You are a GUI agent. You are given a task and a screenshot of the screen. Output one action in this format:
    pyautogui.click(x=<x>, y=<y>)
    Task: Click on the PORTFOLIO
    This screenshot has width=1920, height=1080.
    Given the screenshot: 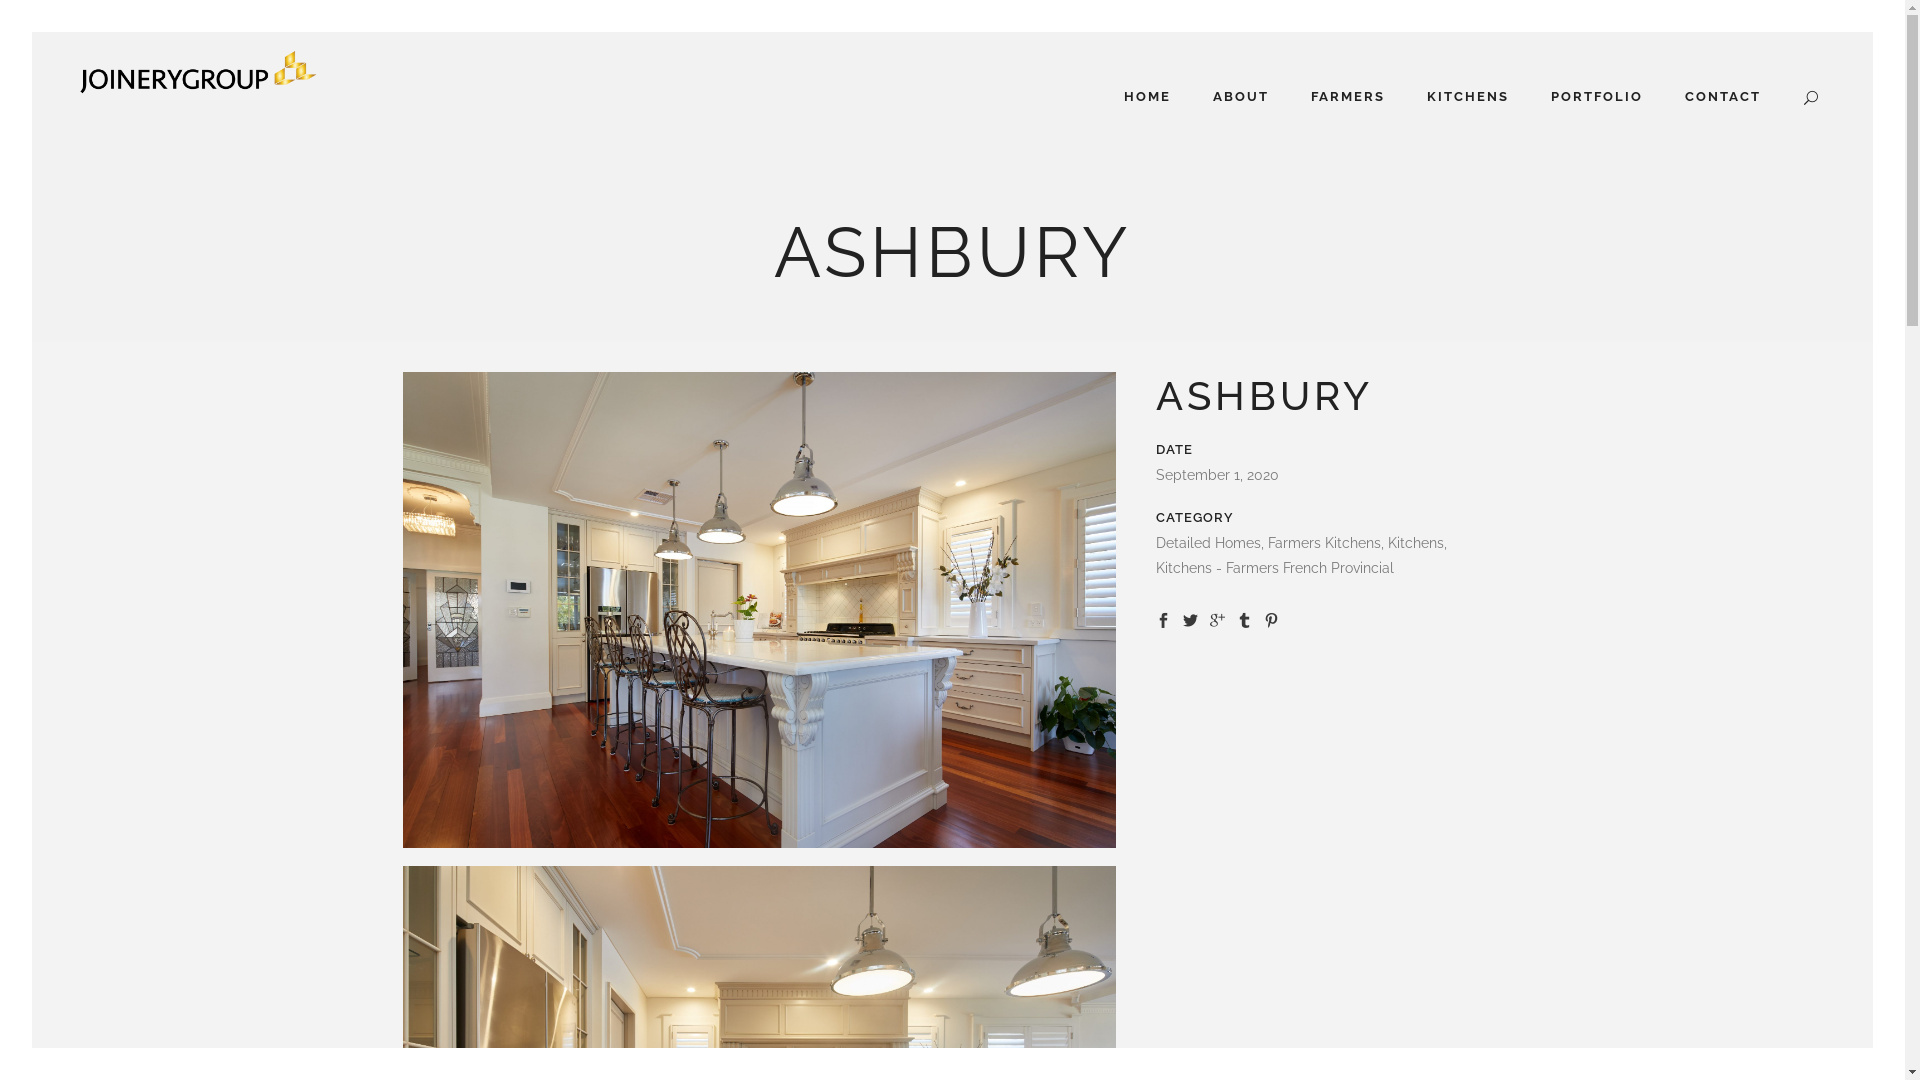 What is the action you would take?
    pyautogui.click(x=1597, y=97)
    